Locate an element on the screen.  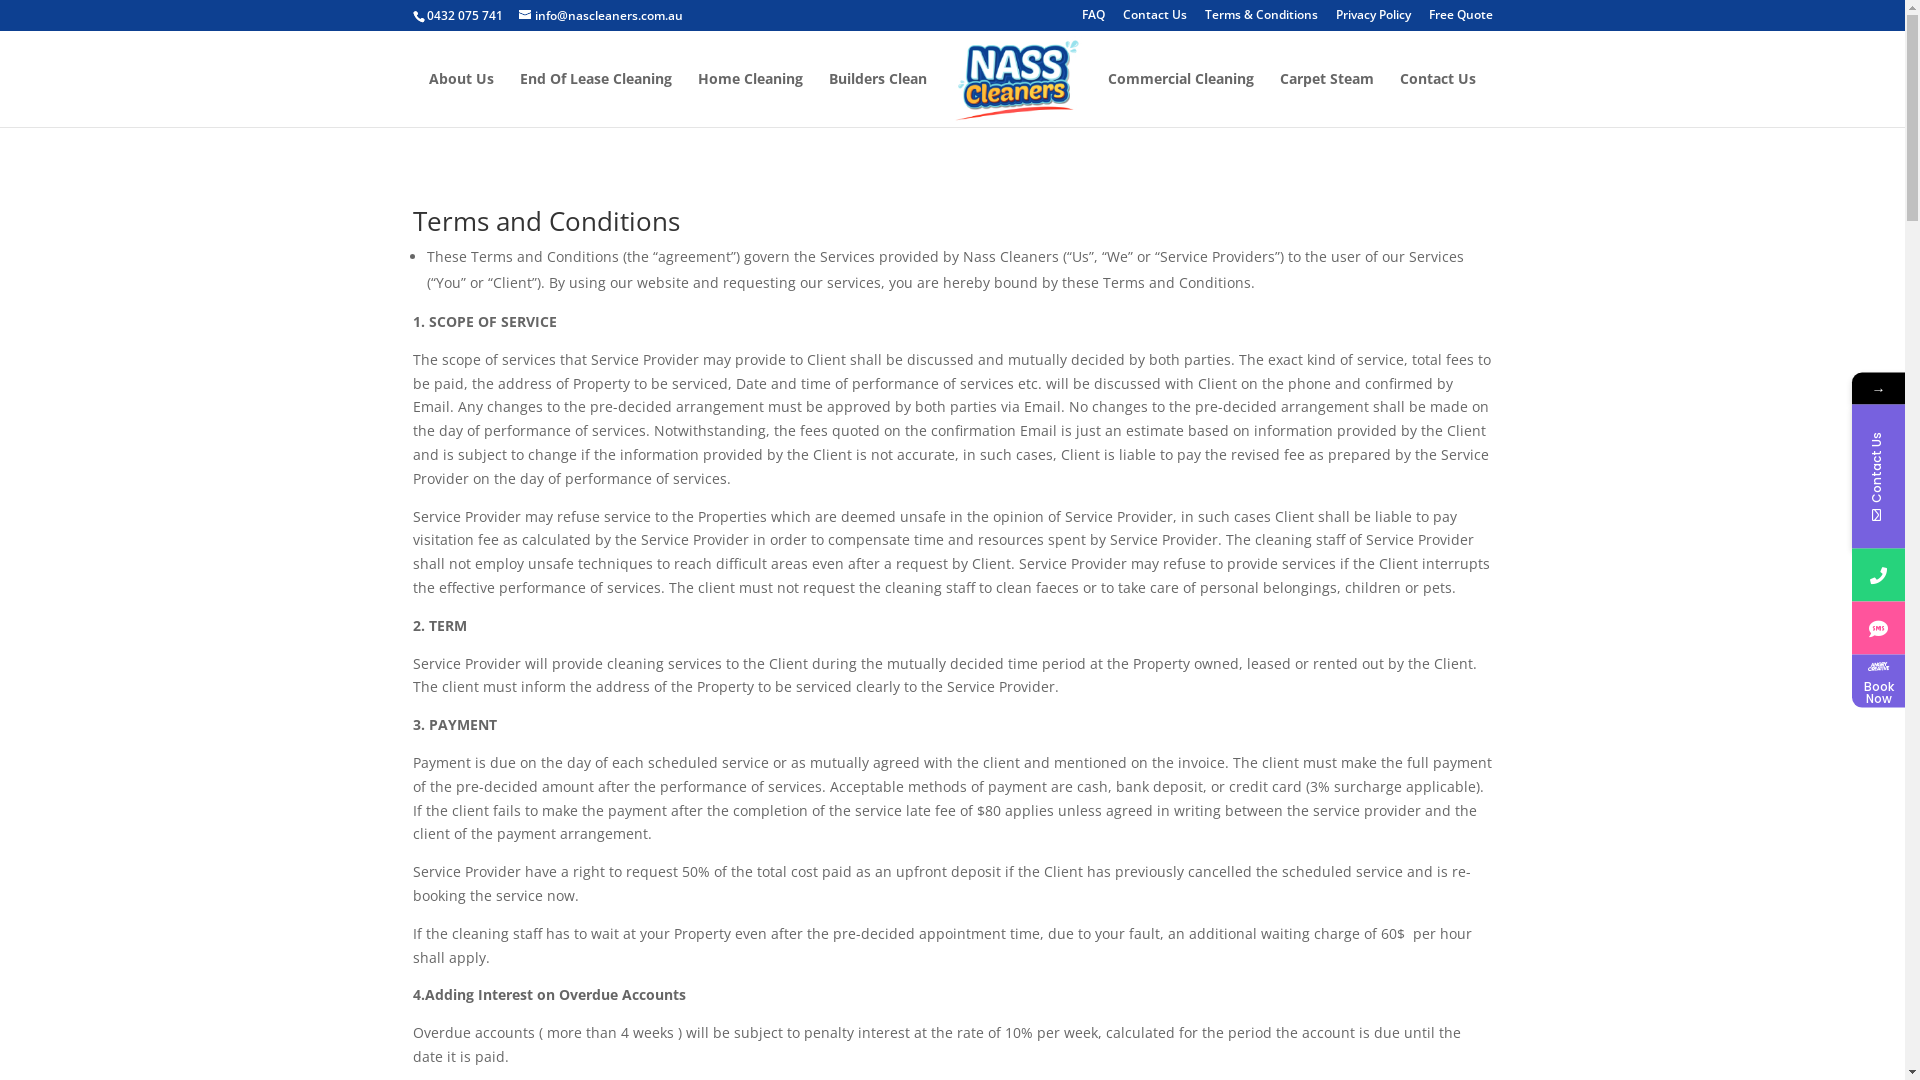
Builders Clean is located at coordinates (878, 100).